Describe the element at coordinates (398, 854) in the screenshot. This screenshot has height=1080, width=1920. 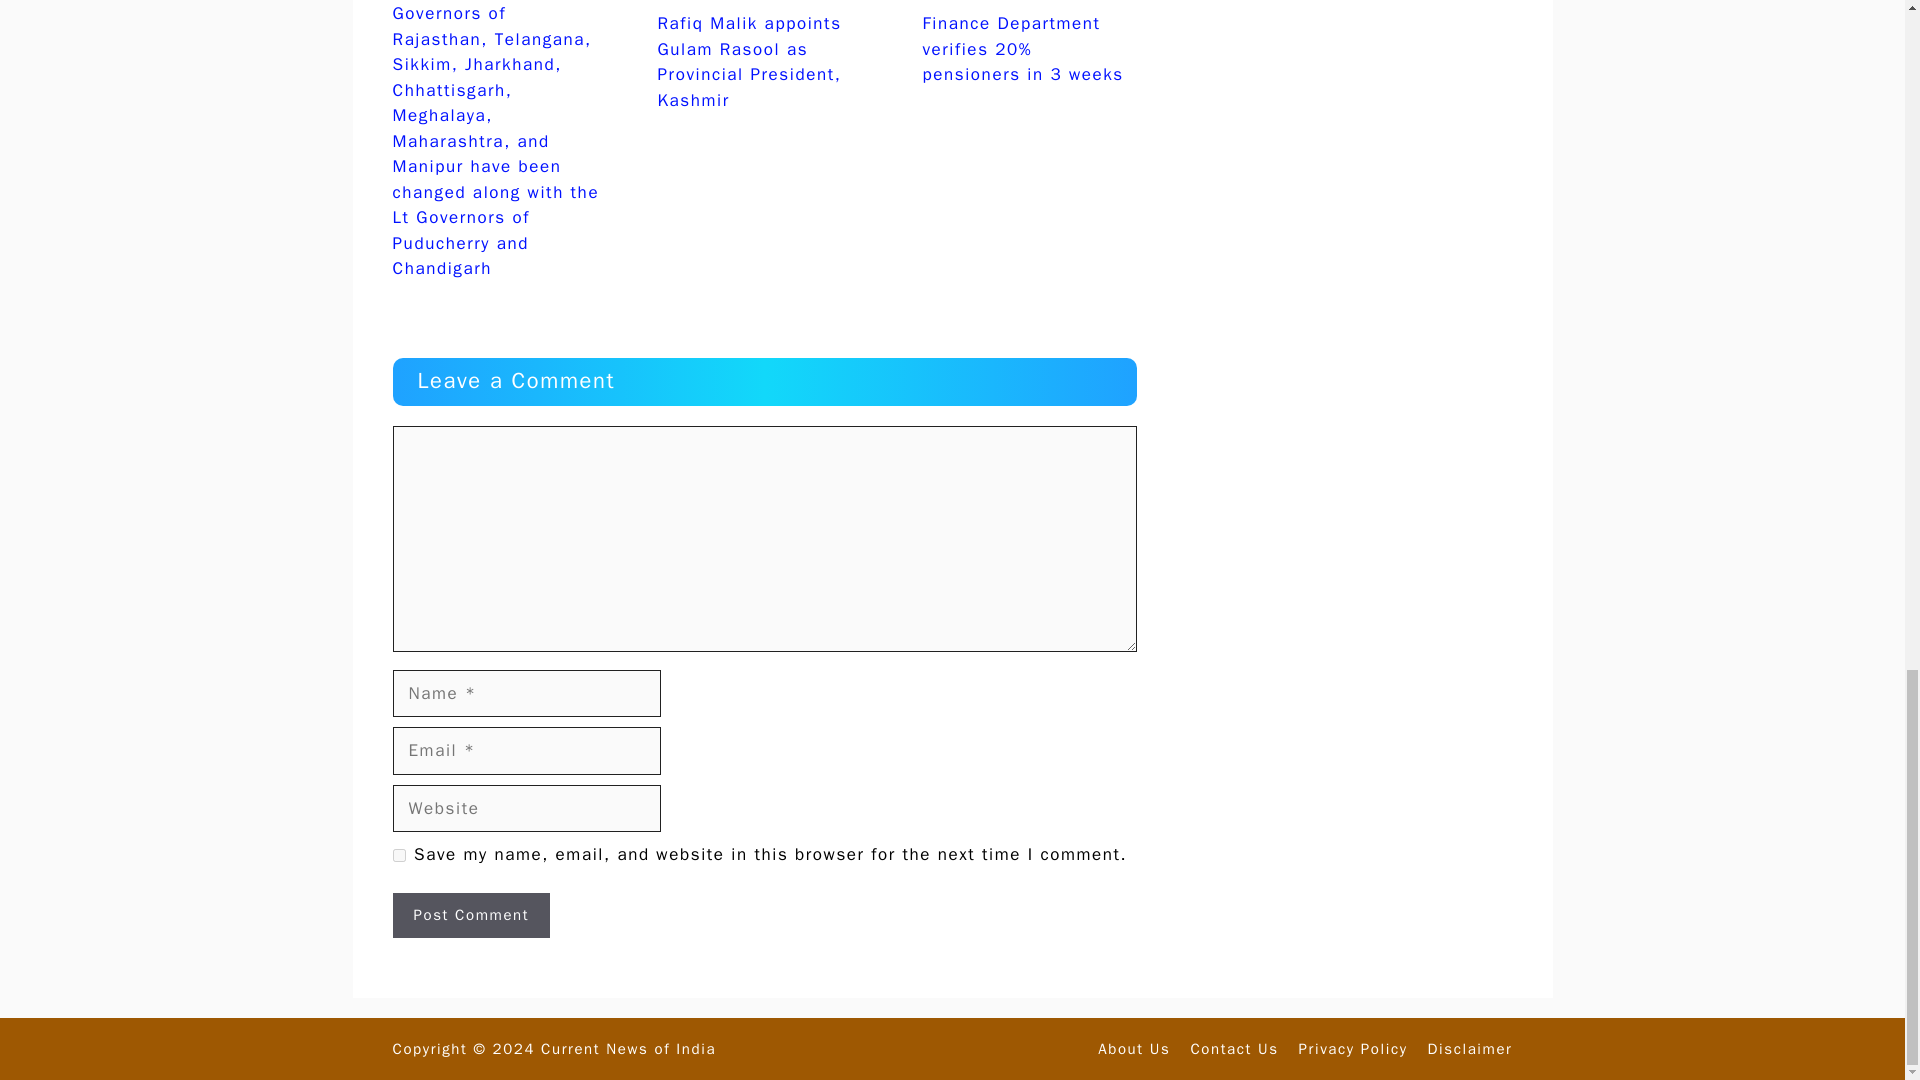
I see `yes` at that location.